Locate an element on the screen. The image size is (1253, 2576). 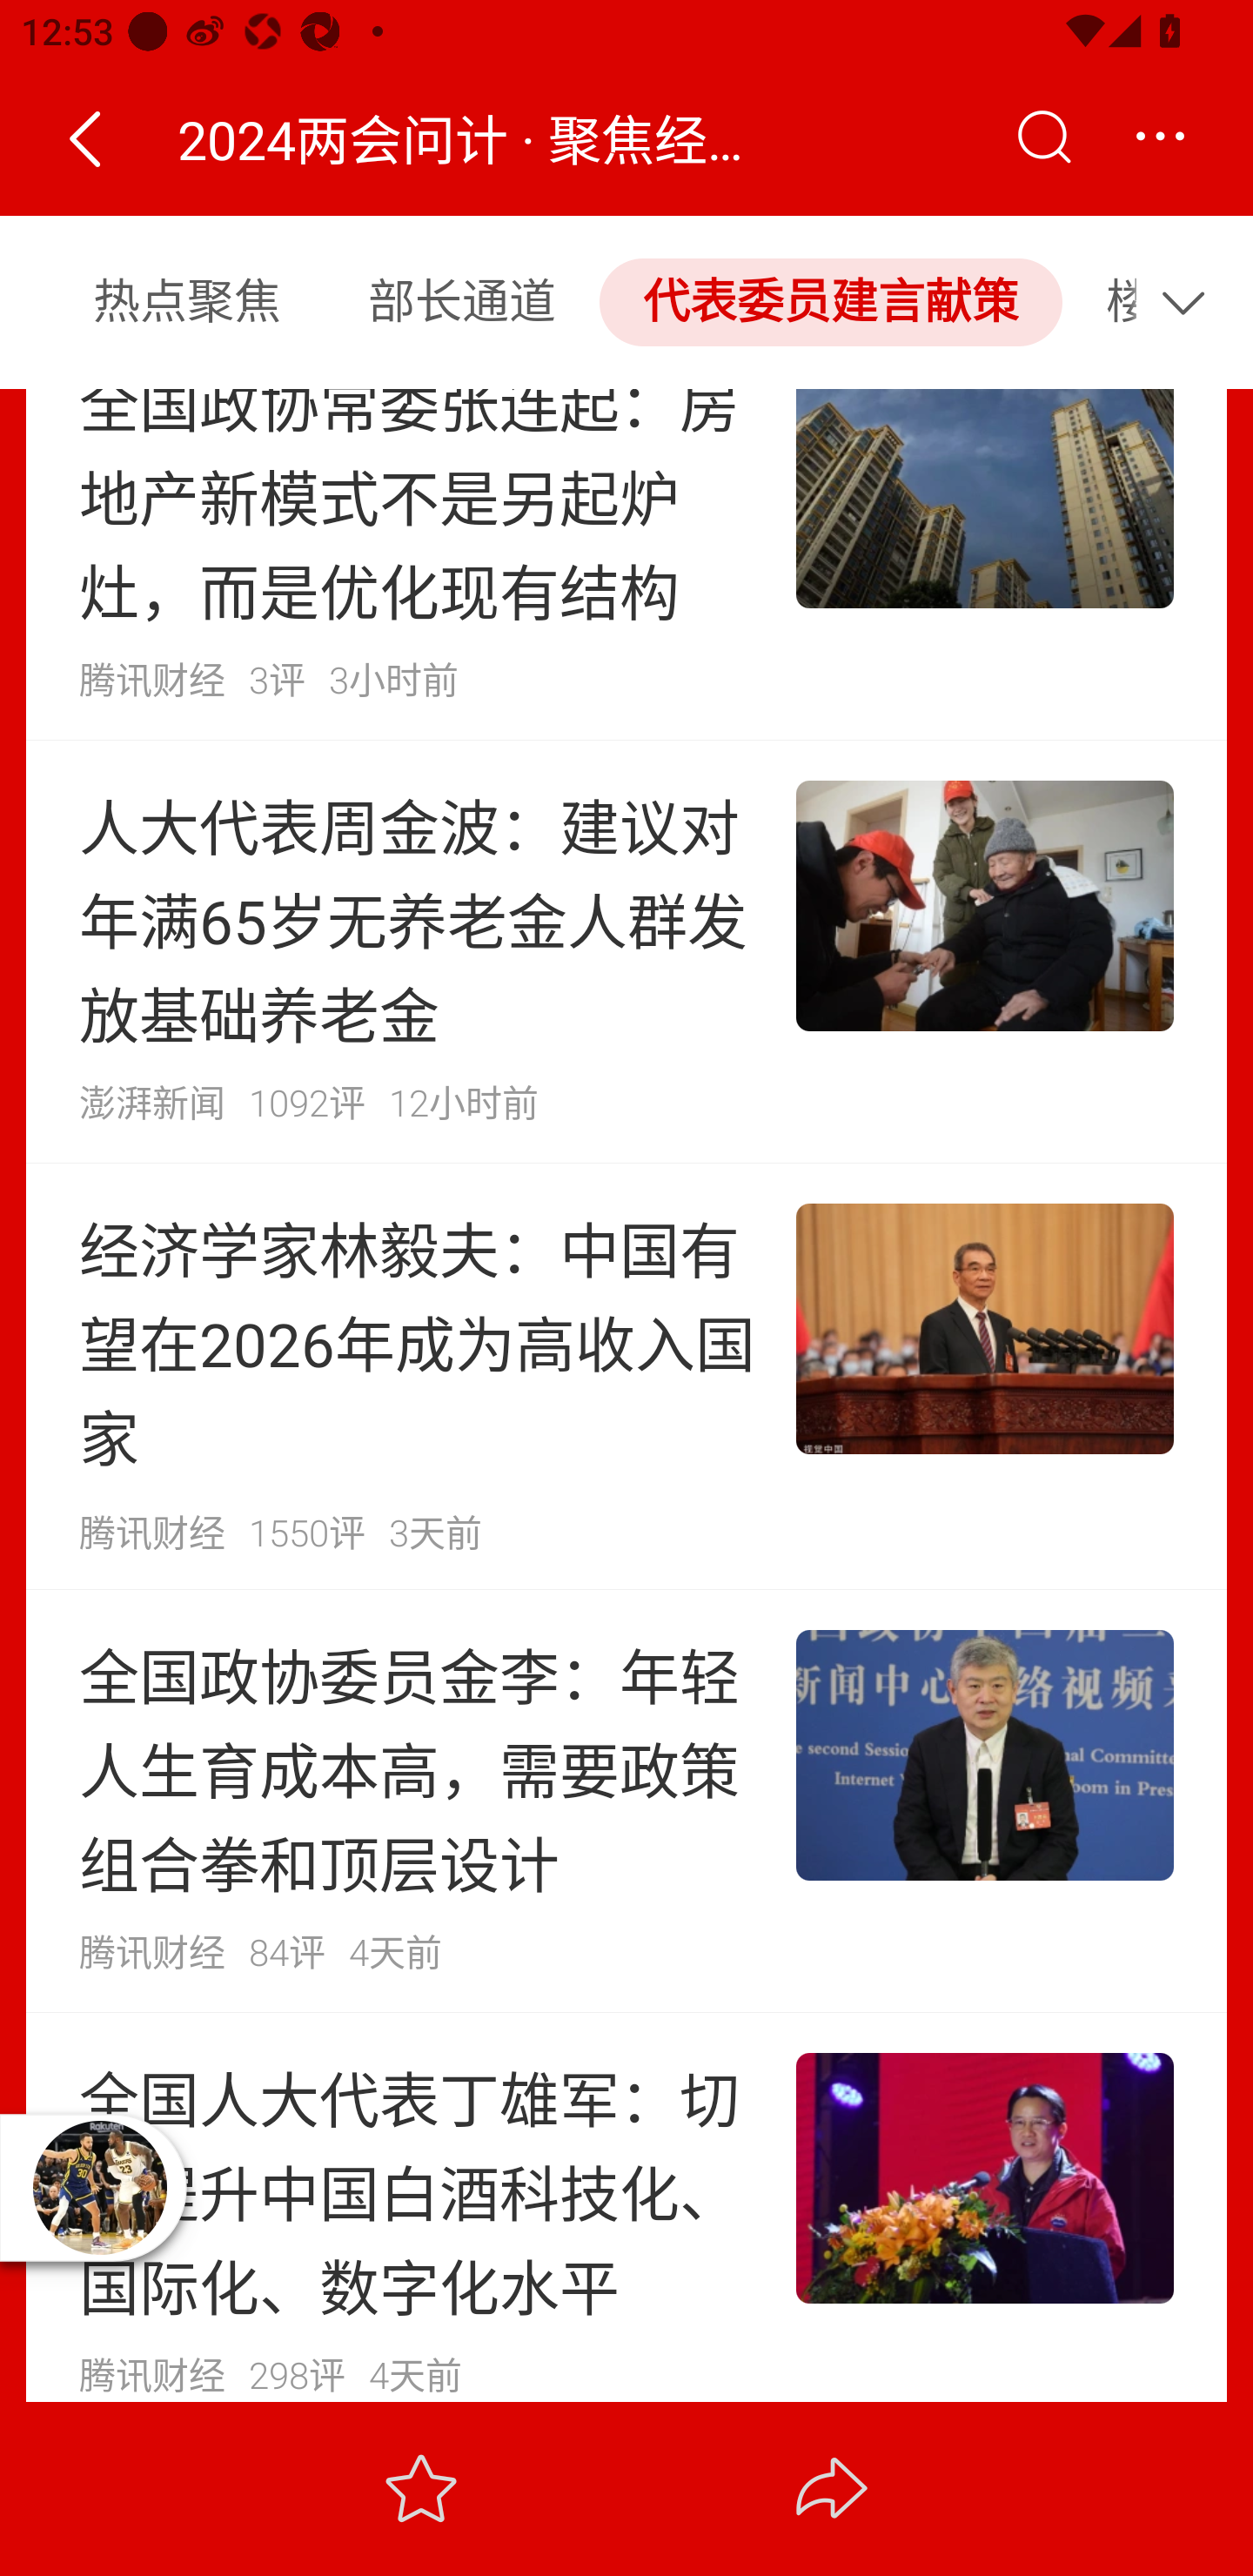
人大代表周金波：建议对年满65岁无养老金人群发放基础养老金 澎湃新闻 1092评 12小时前 is located at coordinates (626, 951).